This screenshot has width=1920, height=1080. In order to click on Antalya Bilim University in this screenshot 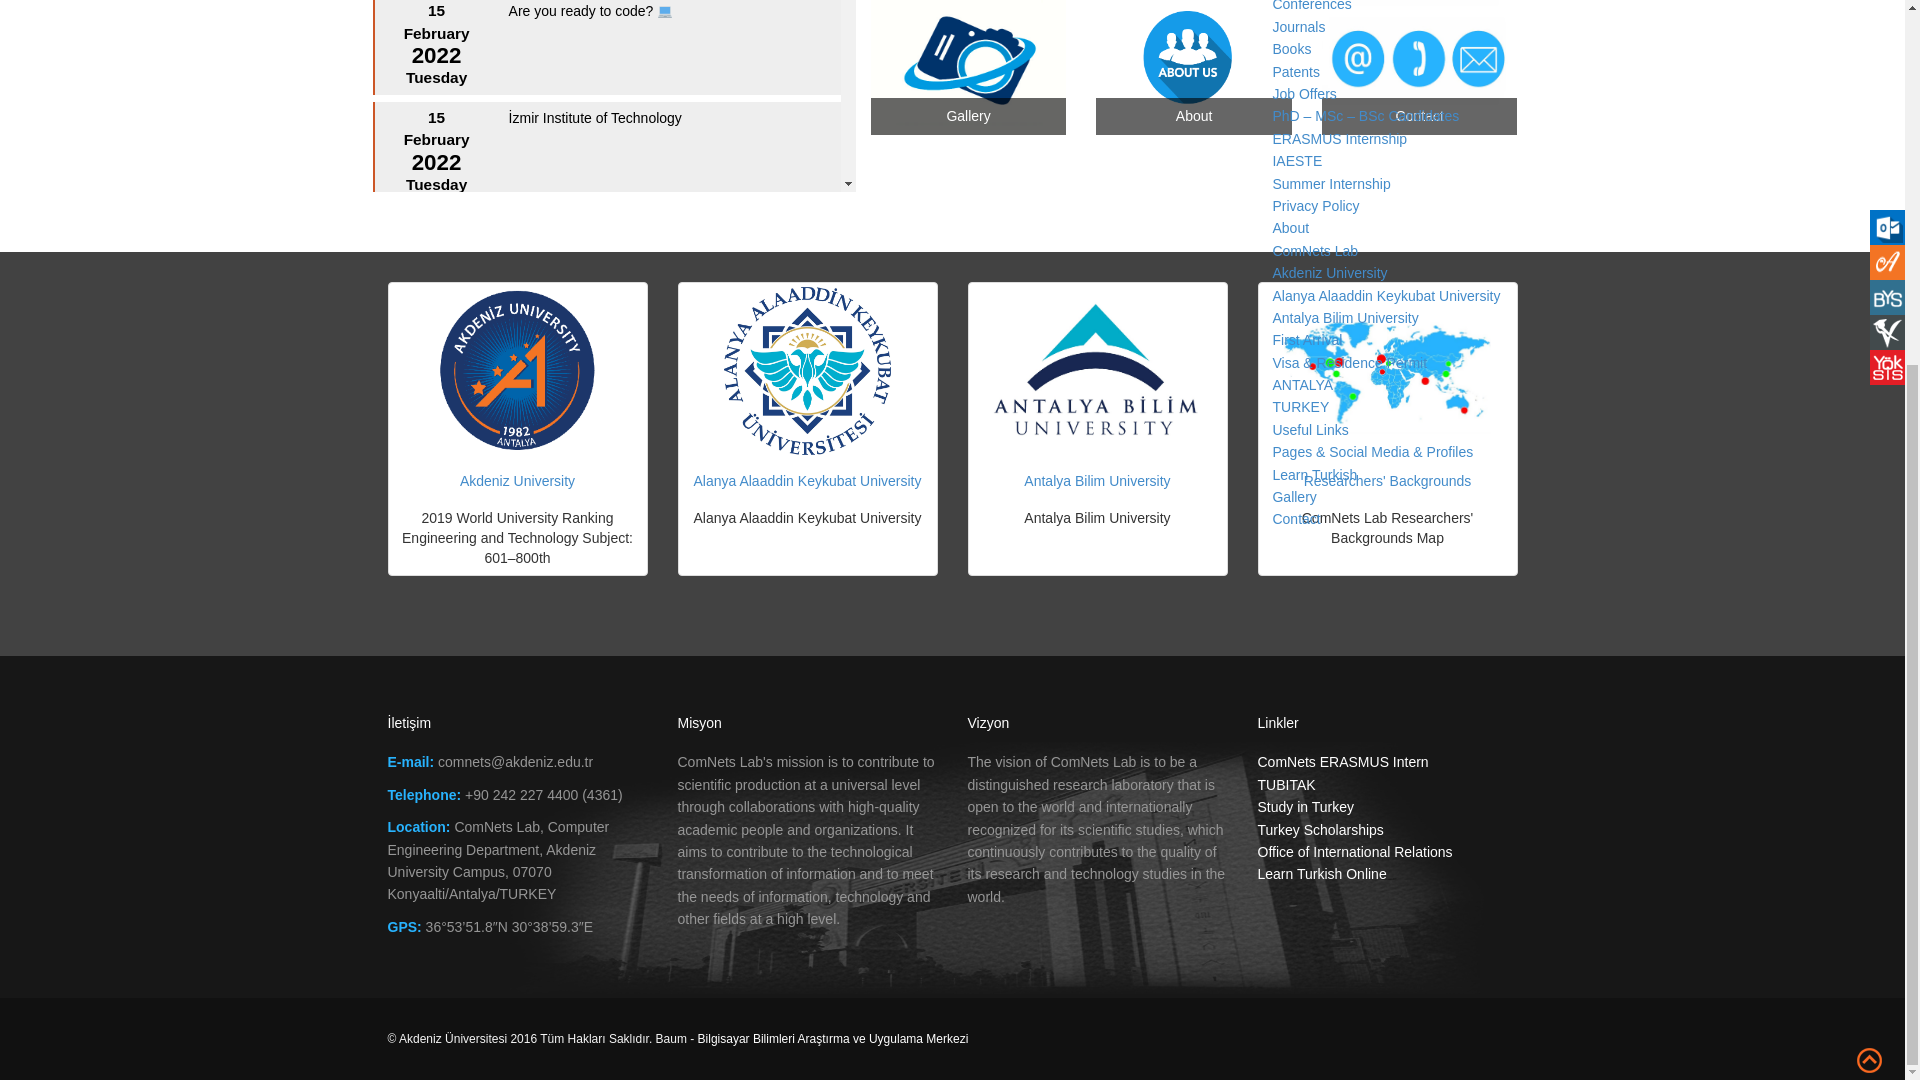, I will do `click(1344, 318)`.